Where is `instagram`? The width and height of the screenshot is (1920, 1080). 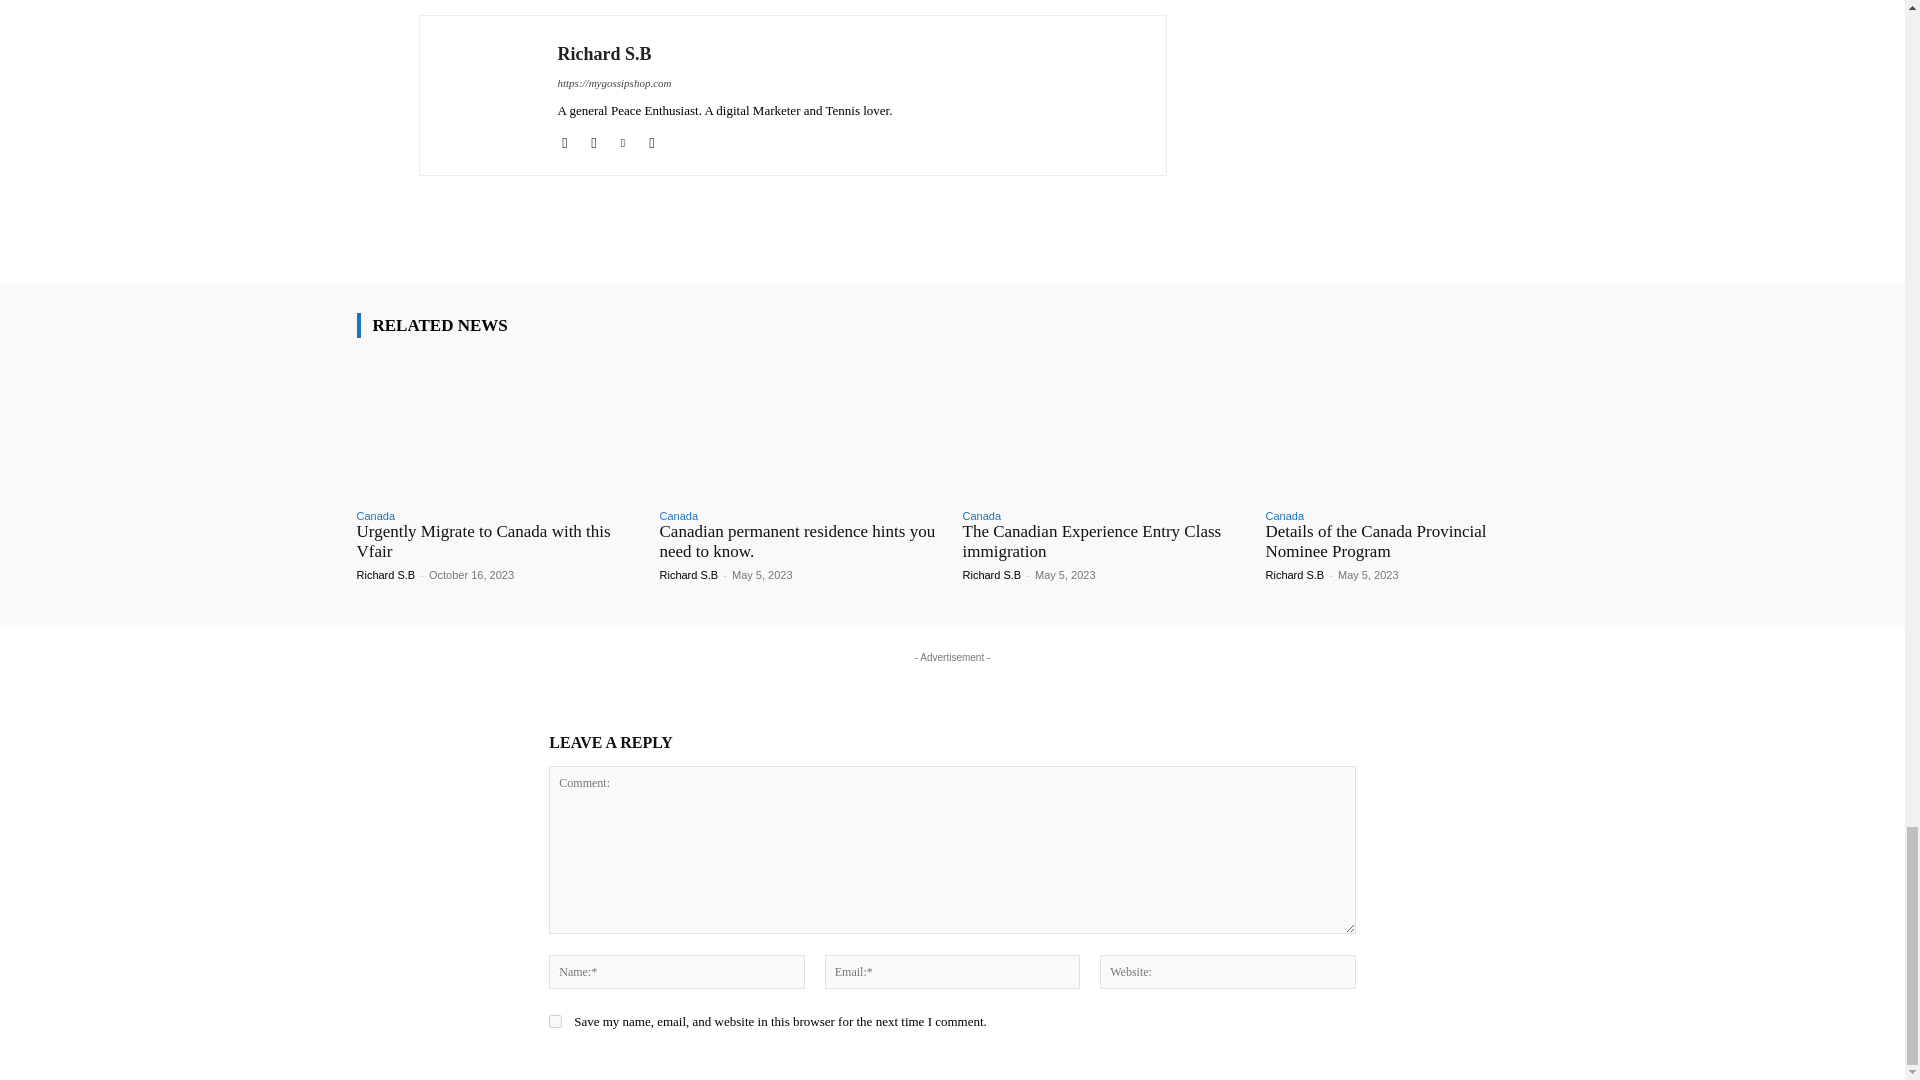 instagram is located at coordinates (592, 138).